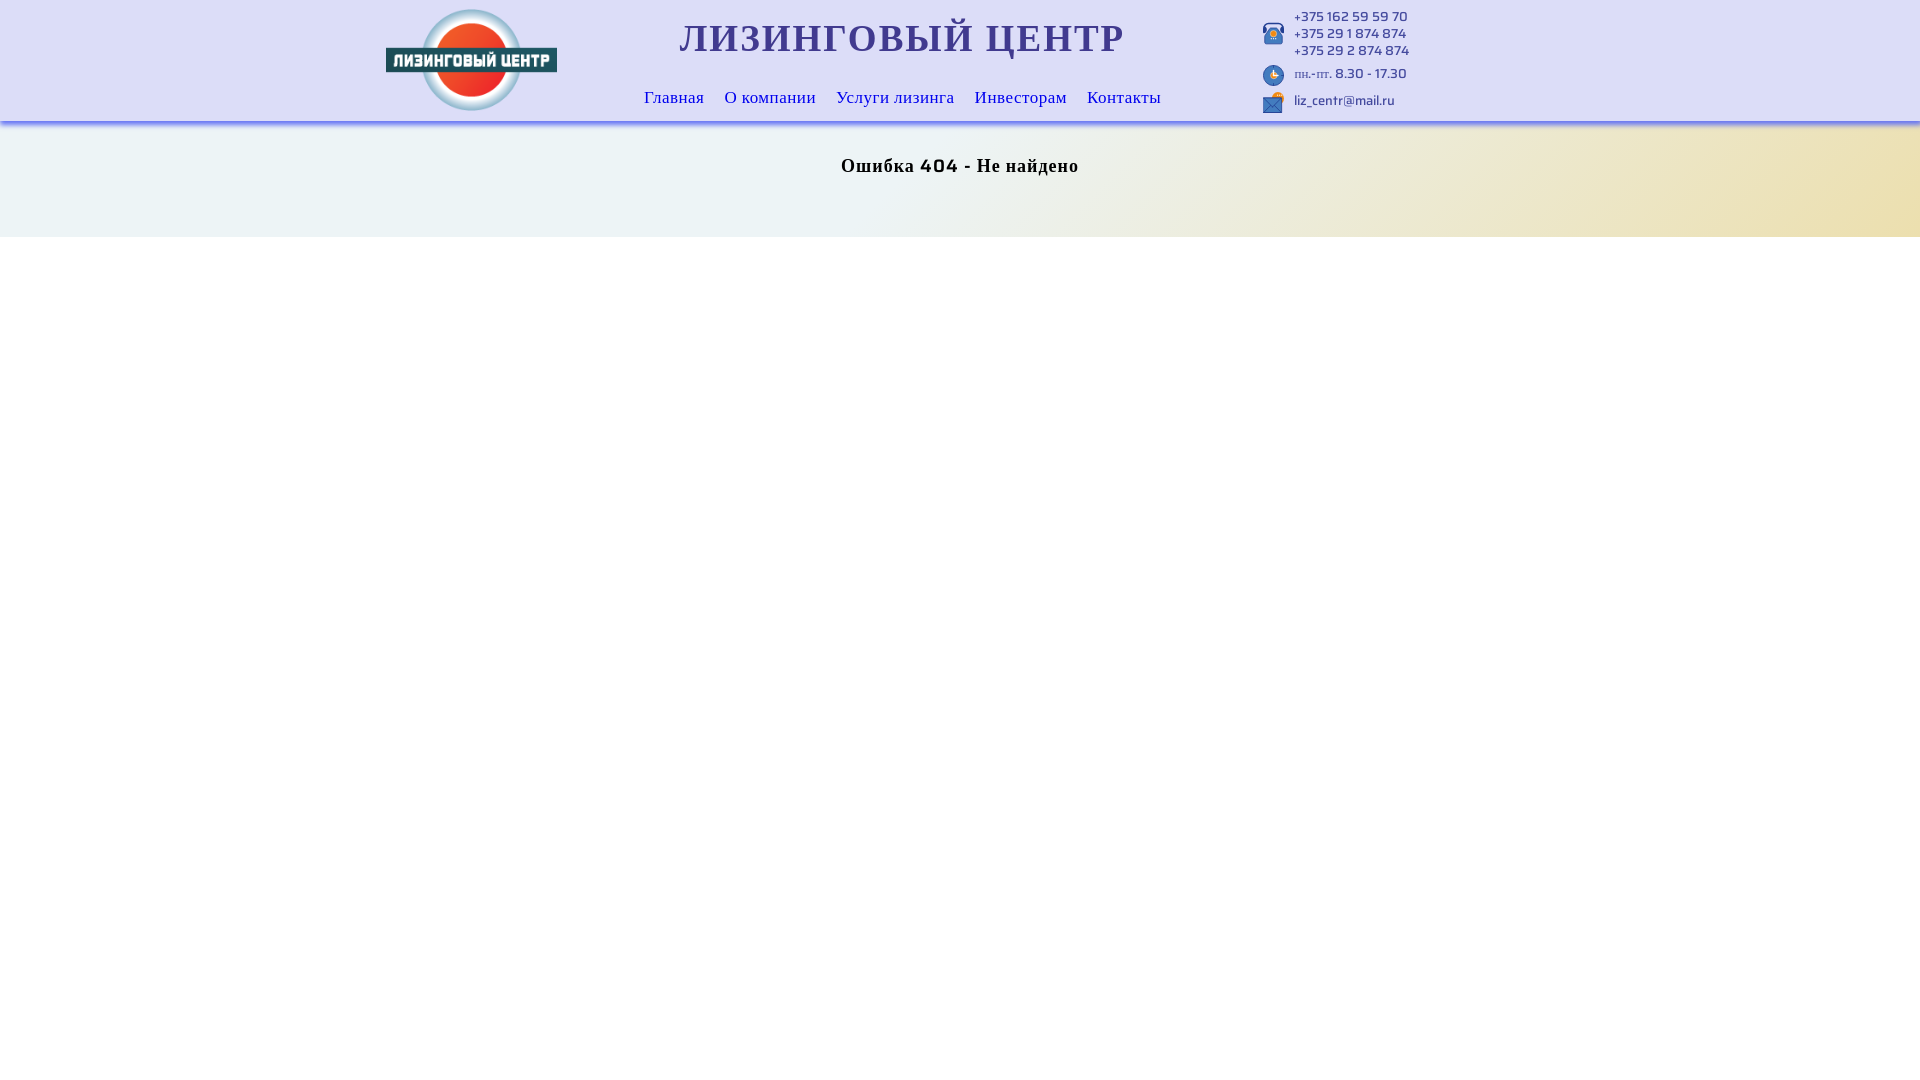  Describe the element at coordinates (1352, 34) in the screenshot. I see `+375 29 1 874 874` at that location.